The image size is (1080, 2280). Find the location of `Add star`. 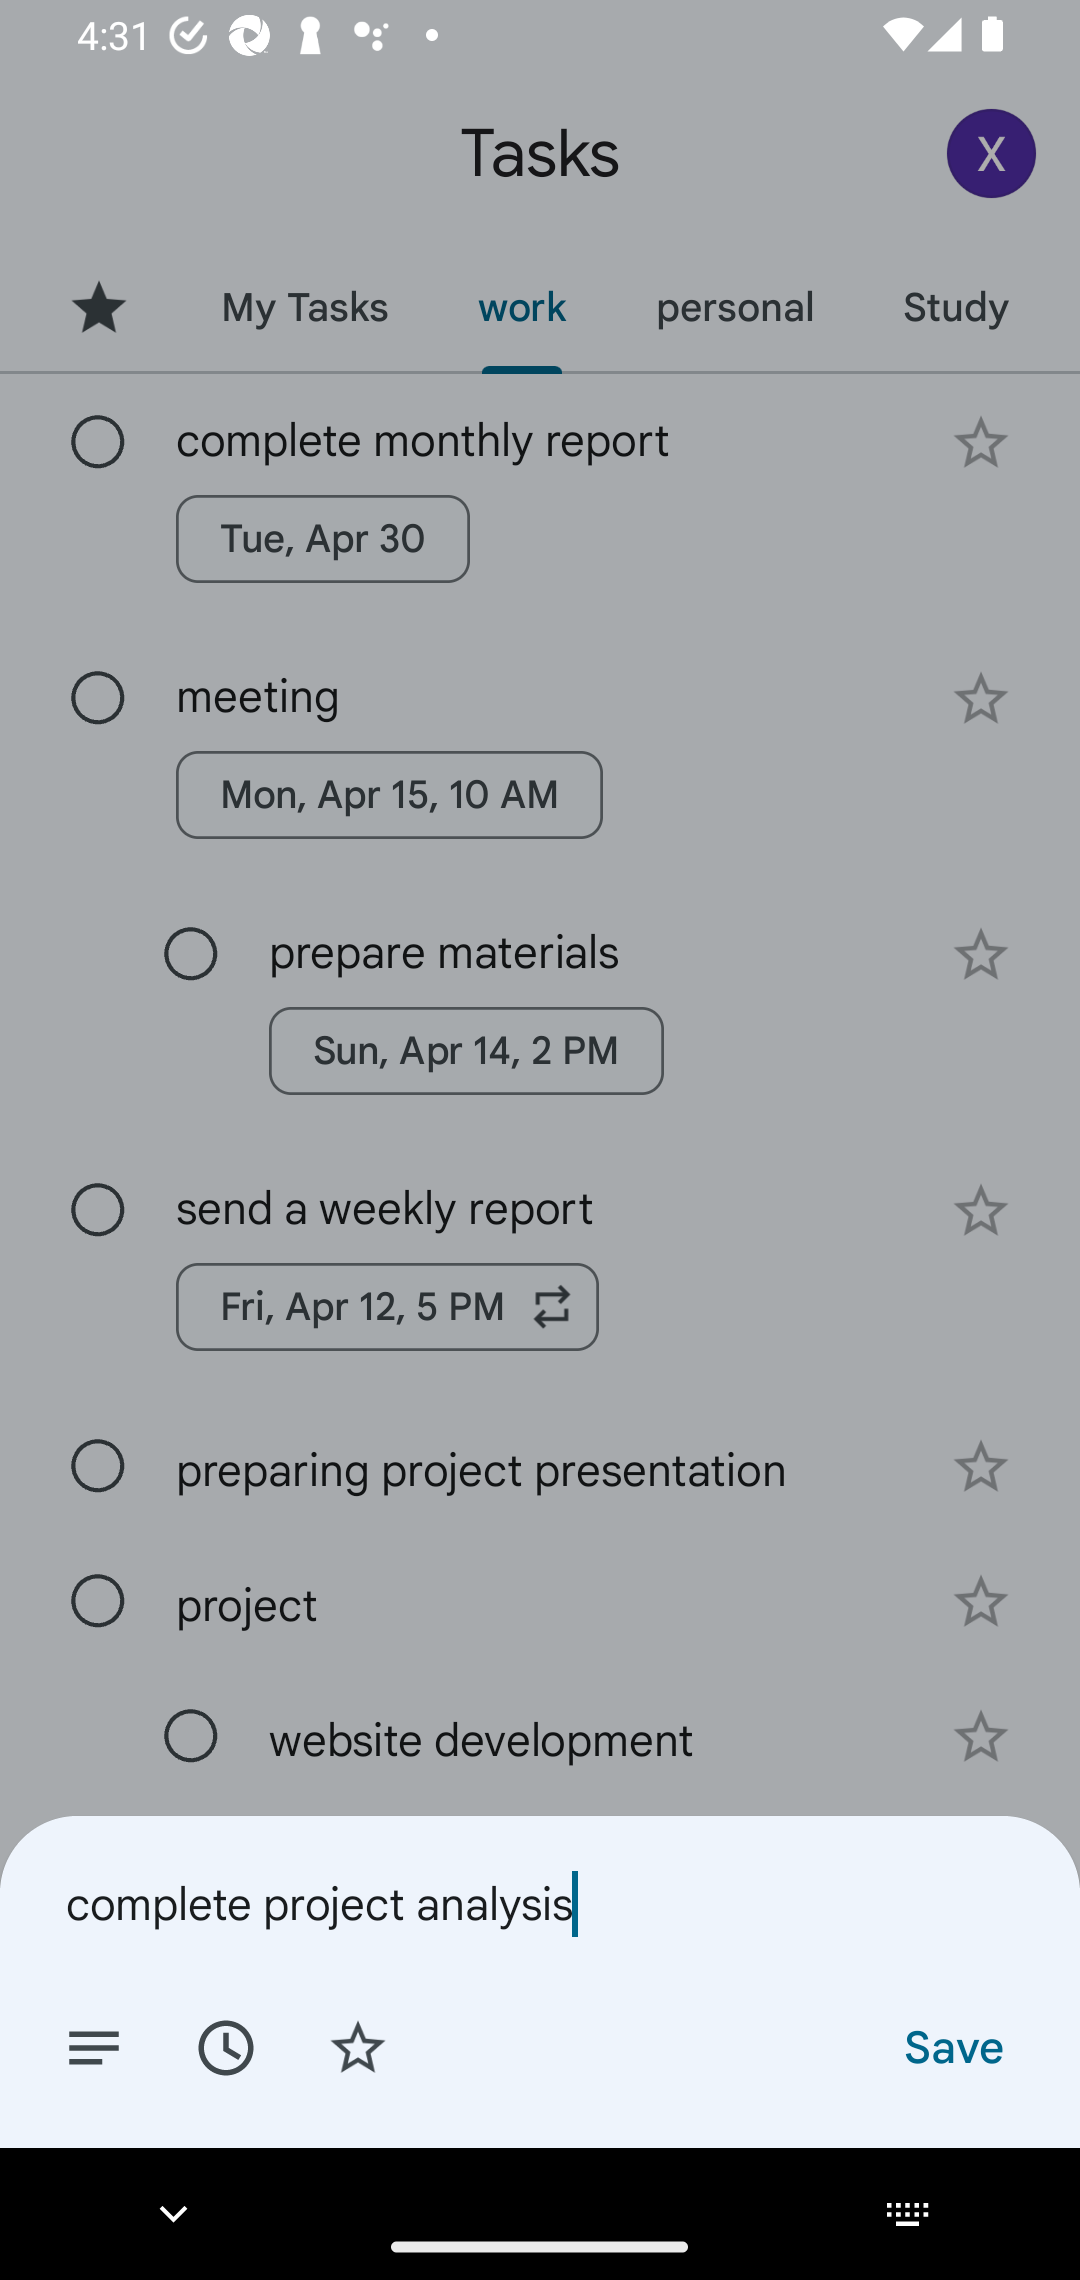

Add star is located at coordinates (358, 2046).